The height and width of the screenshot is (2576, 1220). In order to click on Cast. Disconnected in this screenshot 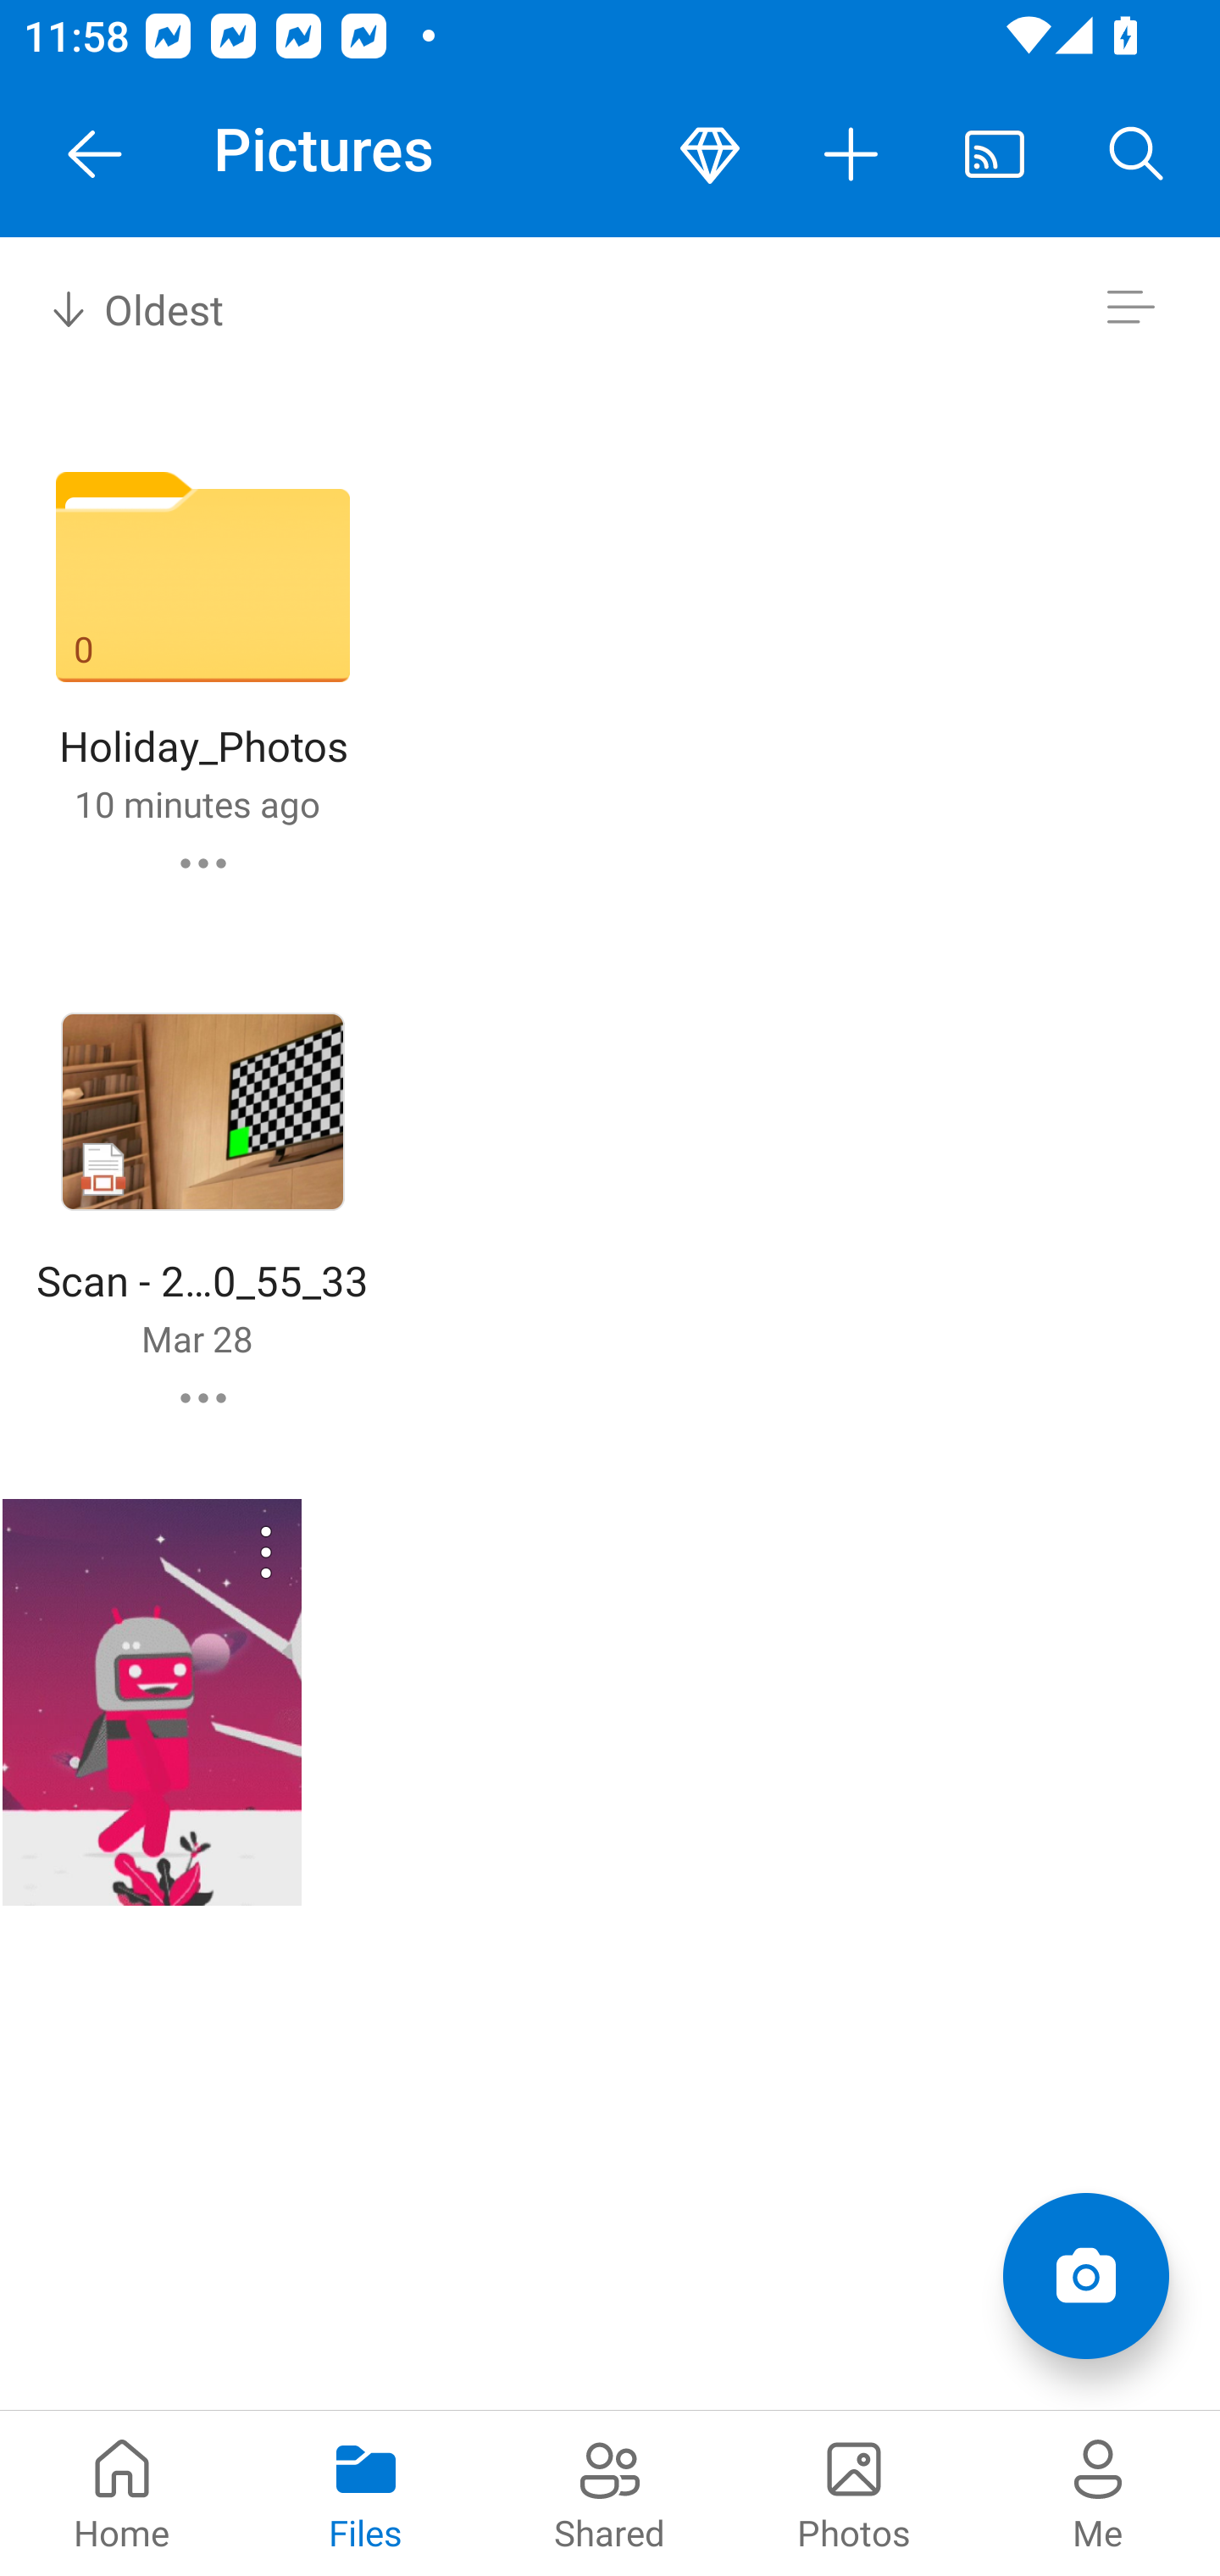, I will do `click(995, 154)`.